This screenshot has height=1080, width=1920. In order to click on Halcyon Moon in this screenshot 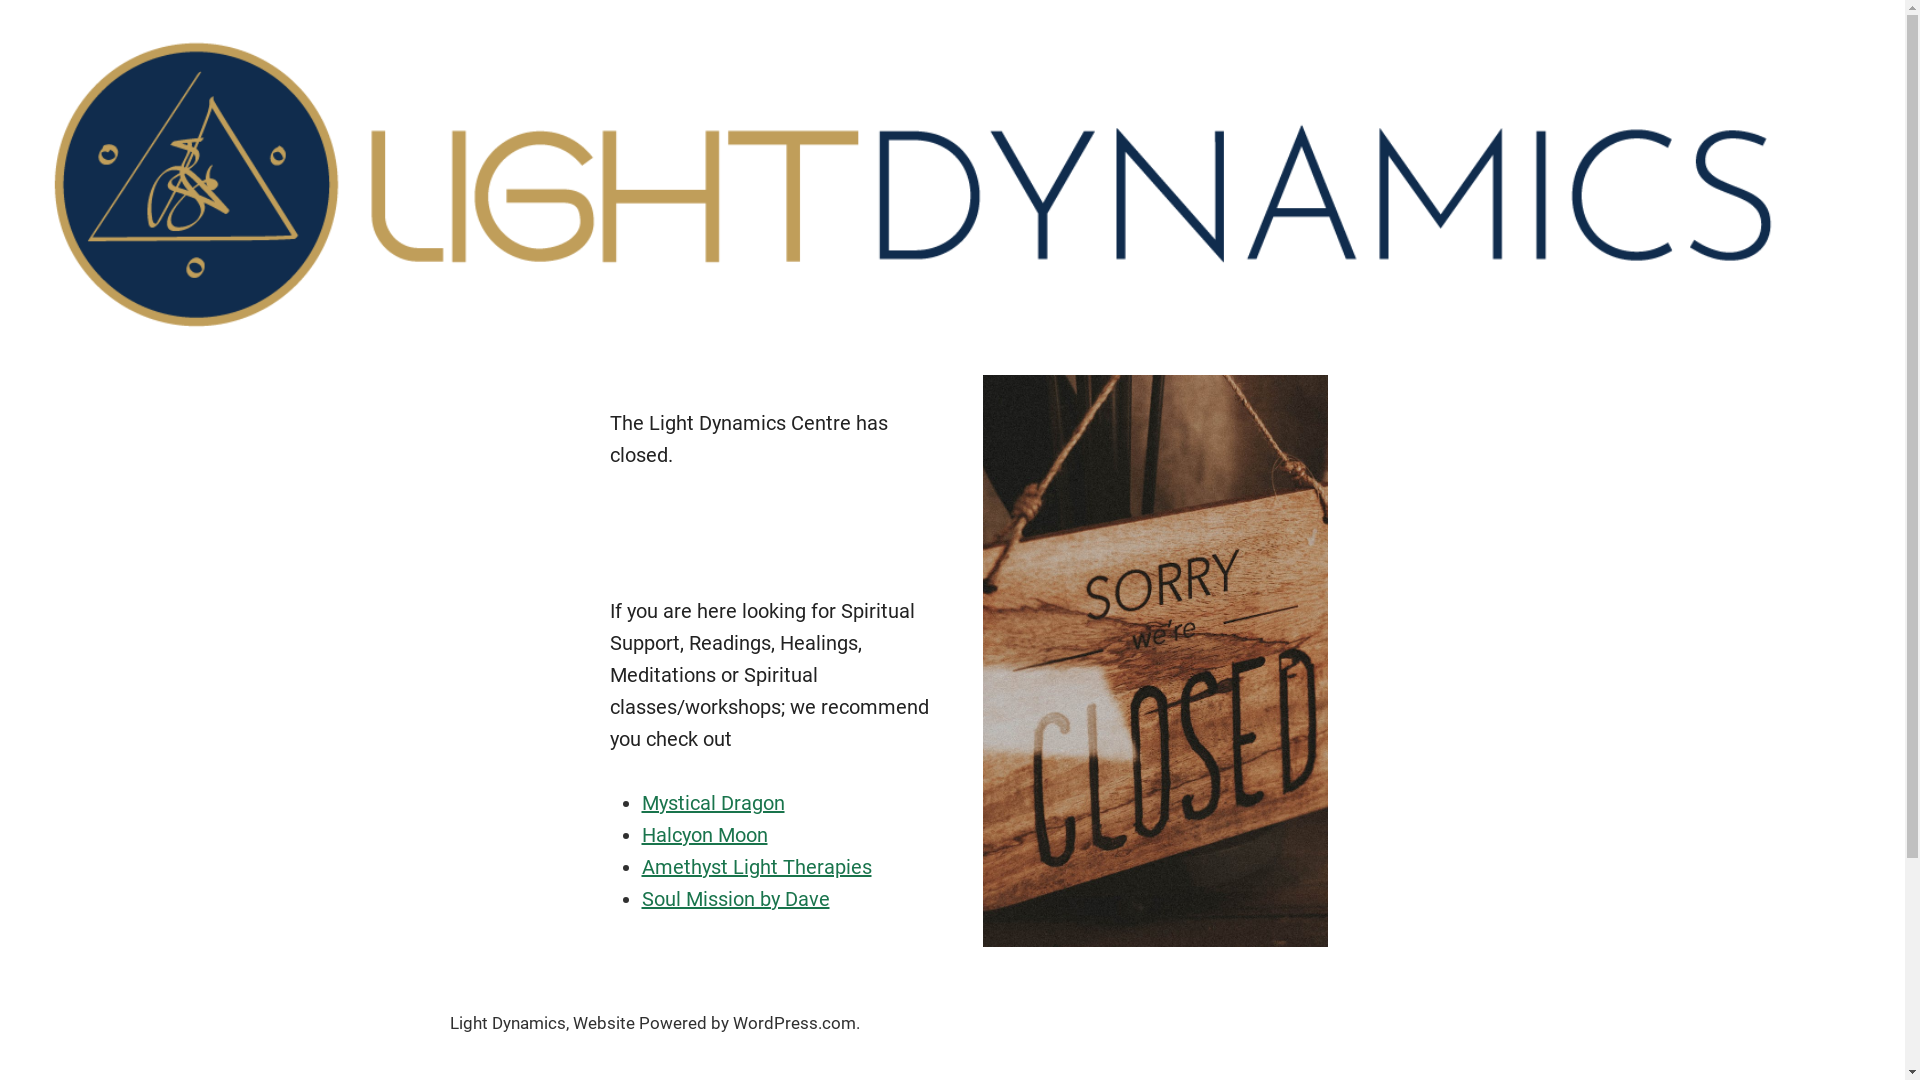, I will do `click(705, 835)`.